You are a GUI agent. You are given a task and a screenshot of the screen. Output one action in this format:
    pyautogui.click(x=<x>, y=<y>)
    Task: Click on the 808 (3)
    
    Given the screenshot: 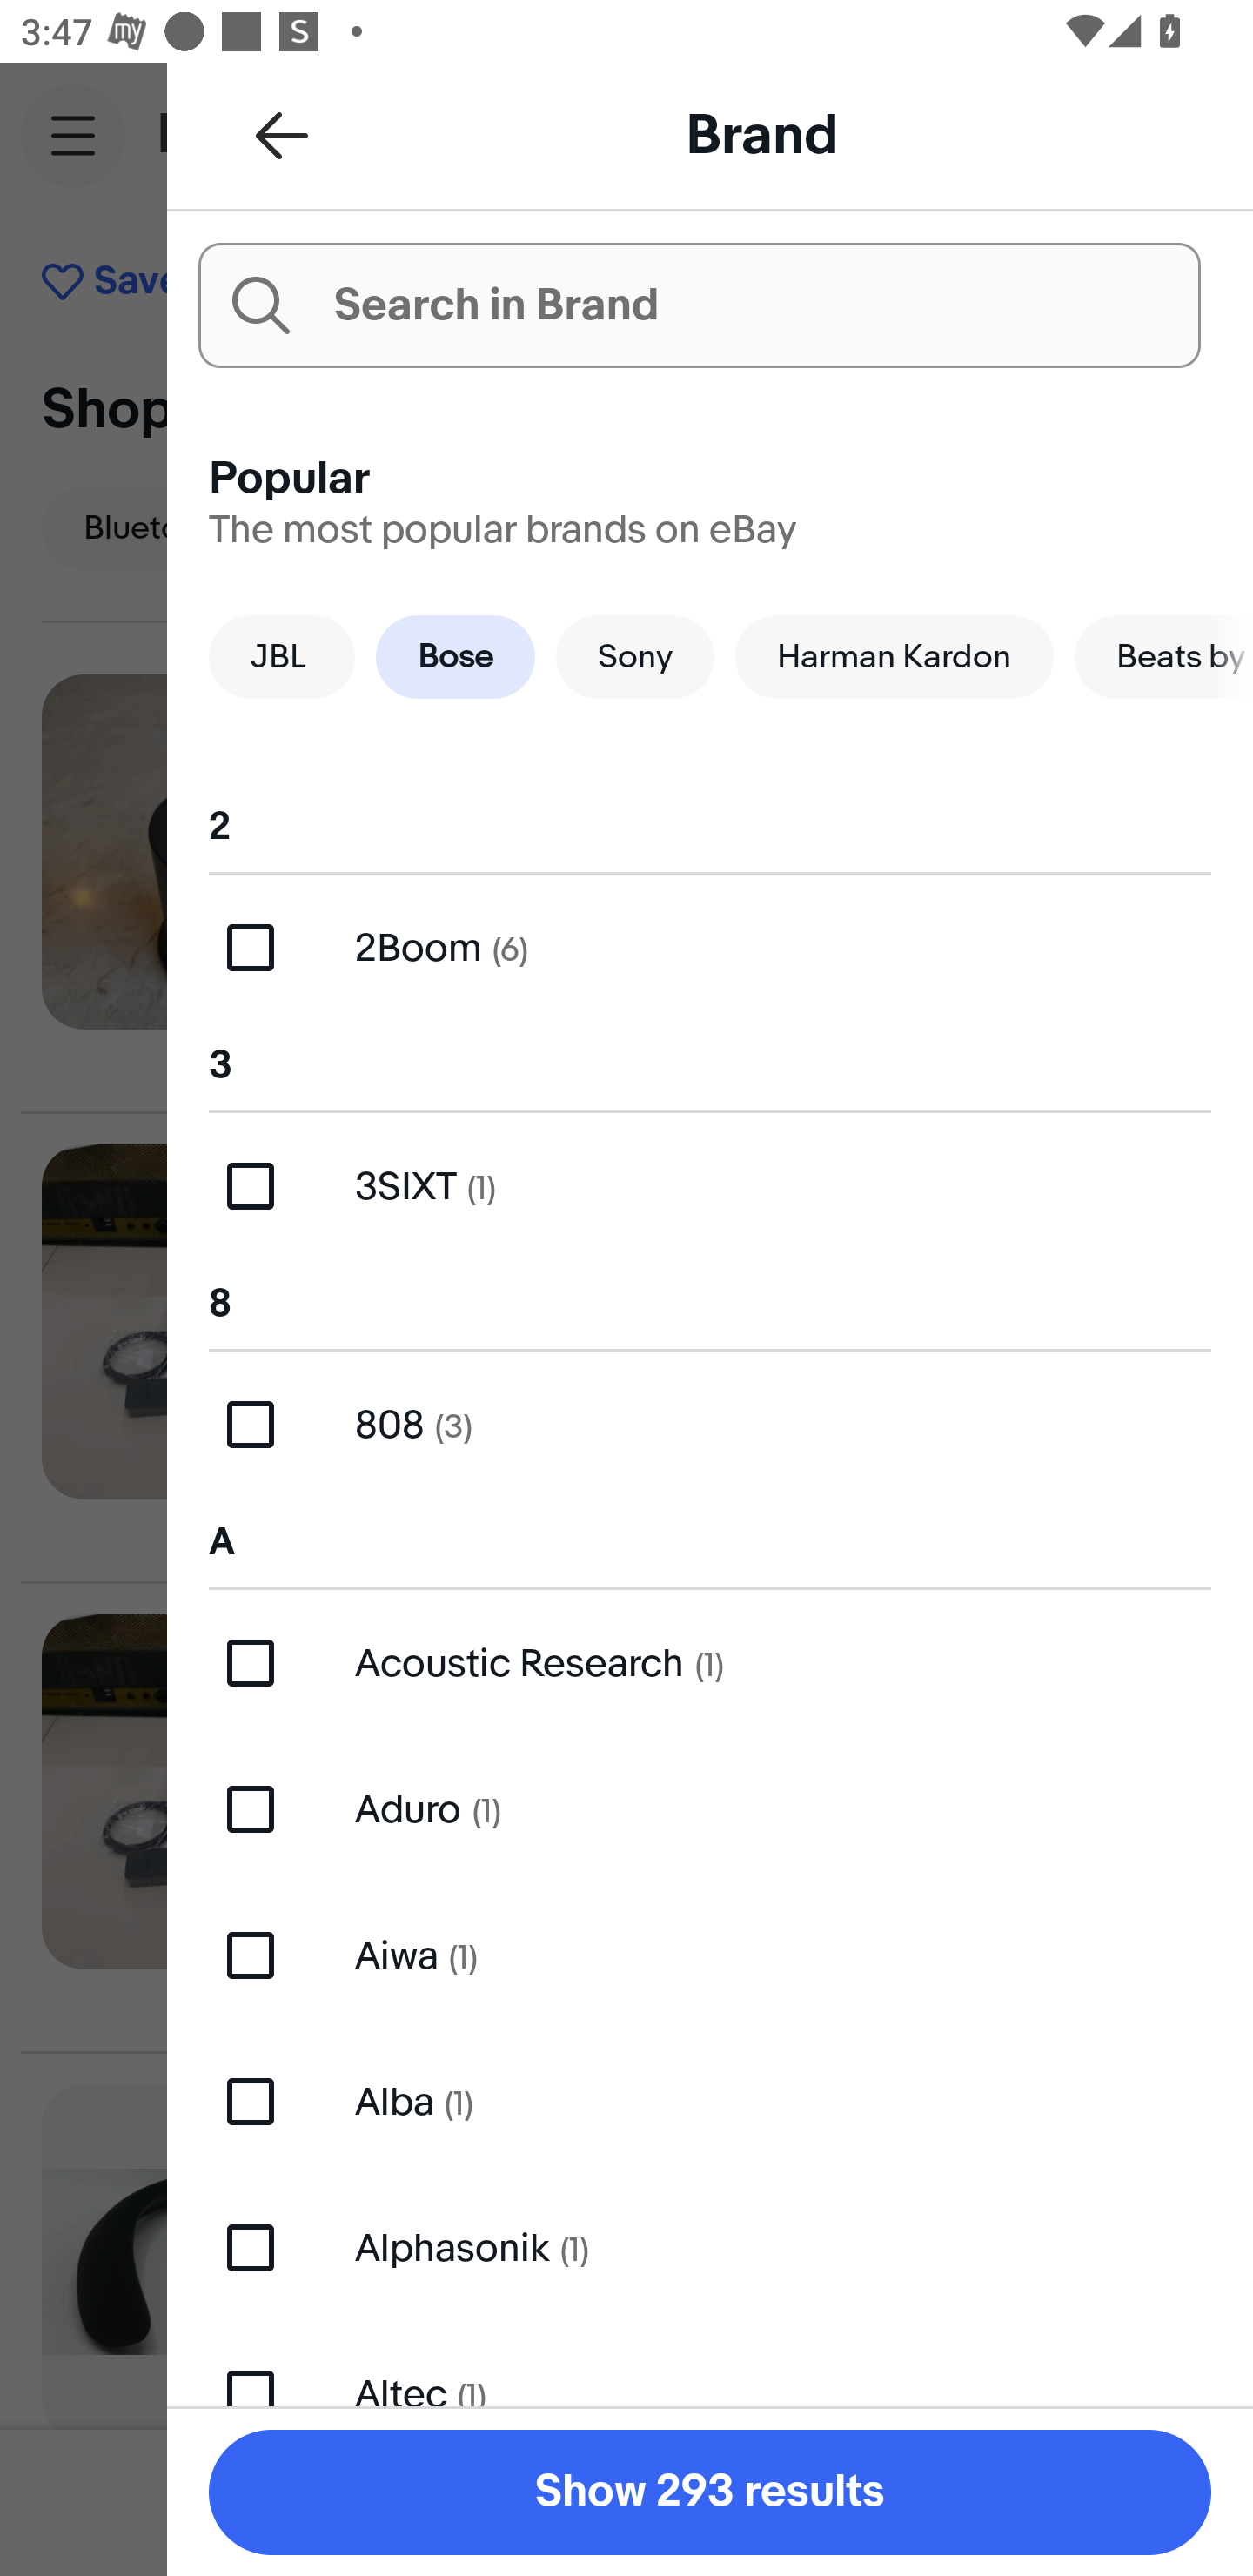 What is the action you would take?
    pyautogui.click(x=710, y=1424)
    